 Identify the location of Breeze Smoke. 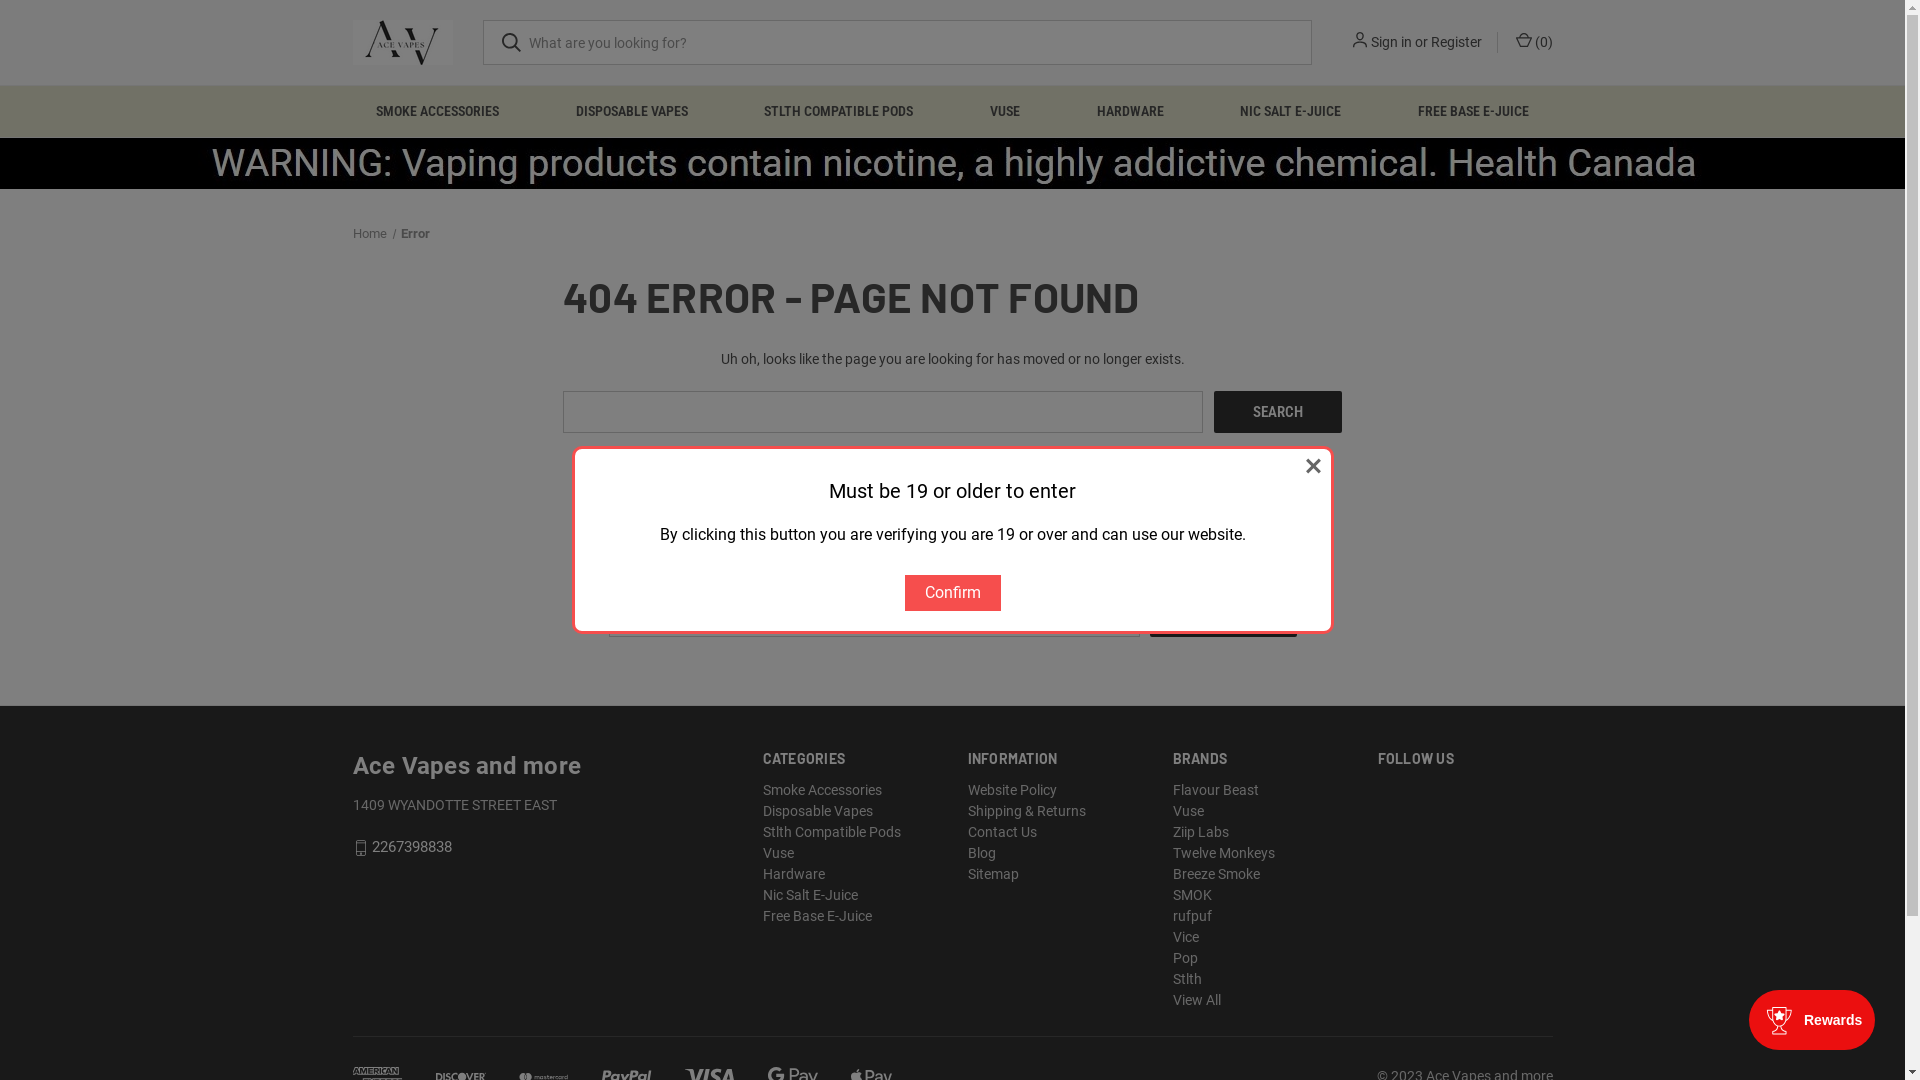
(1216, 874).